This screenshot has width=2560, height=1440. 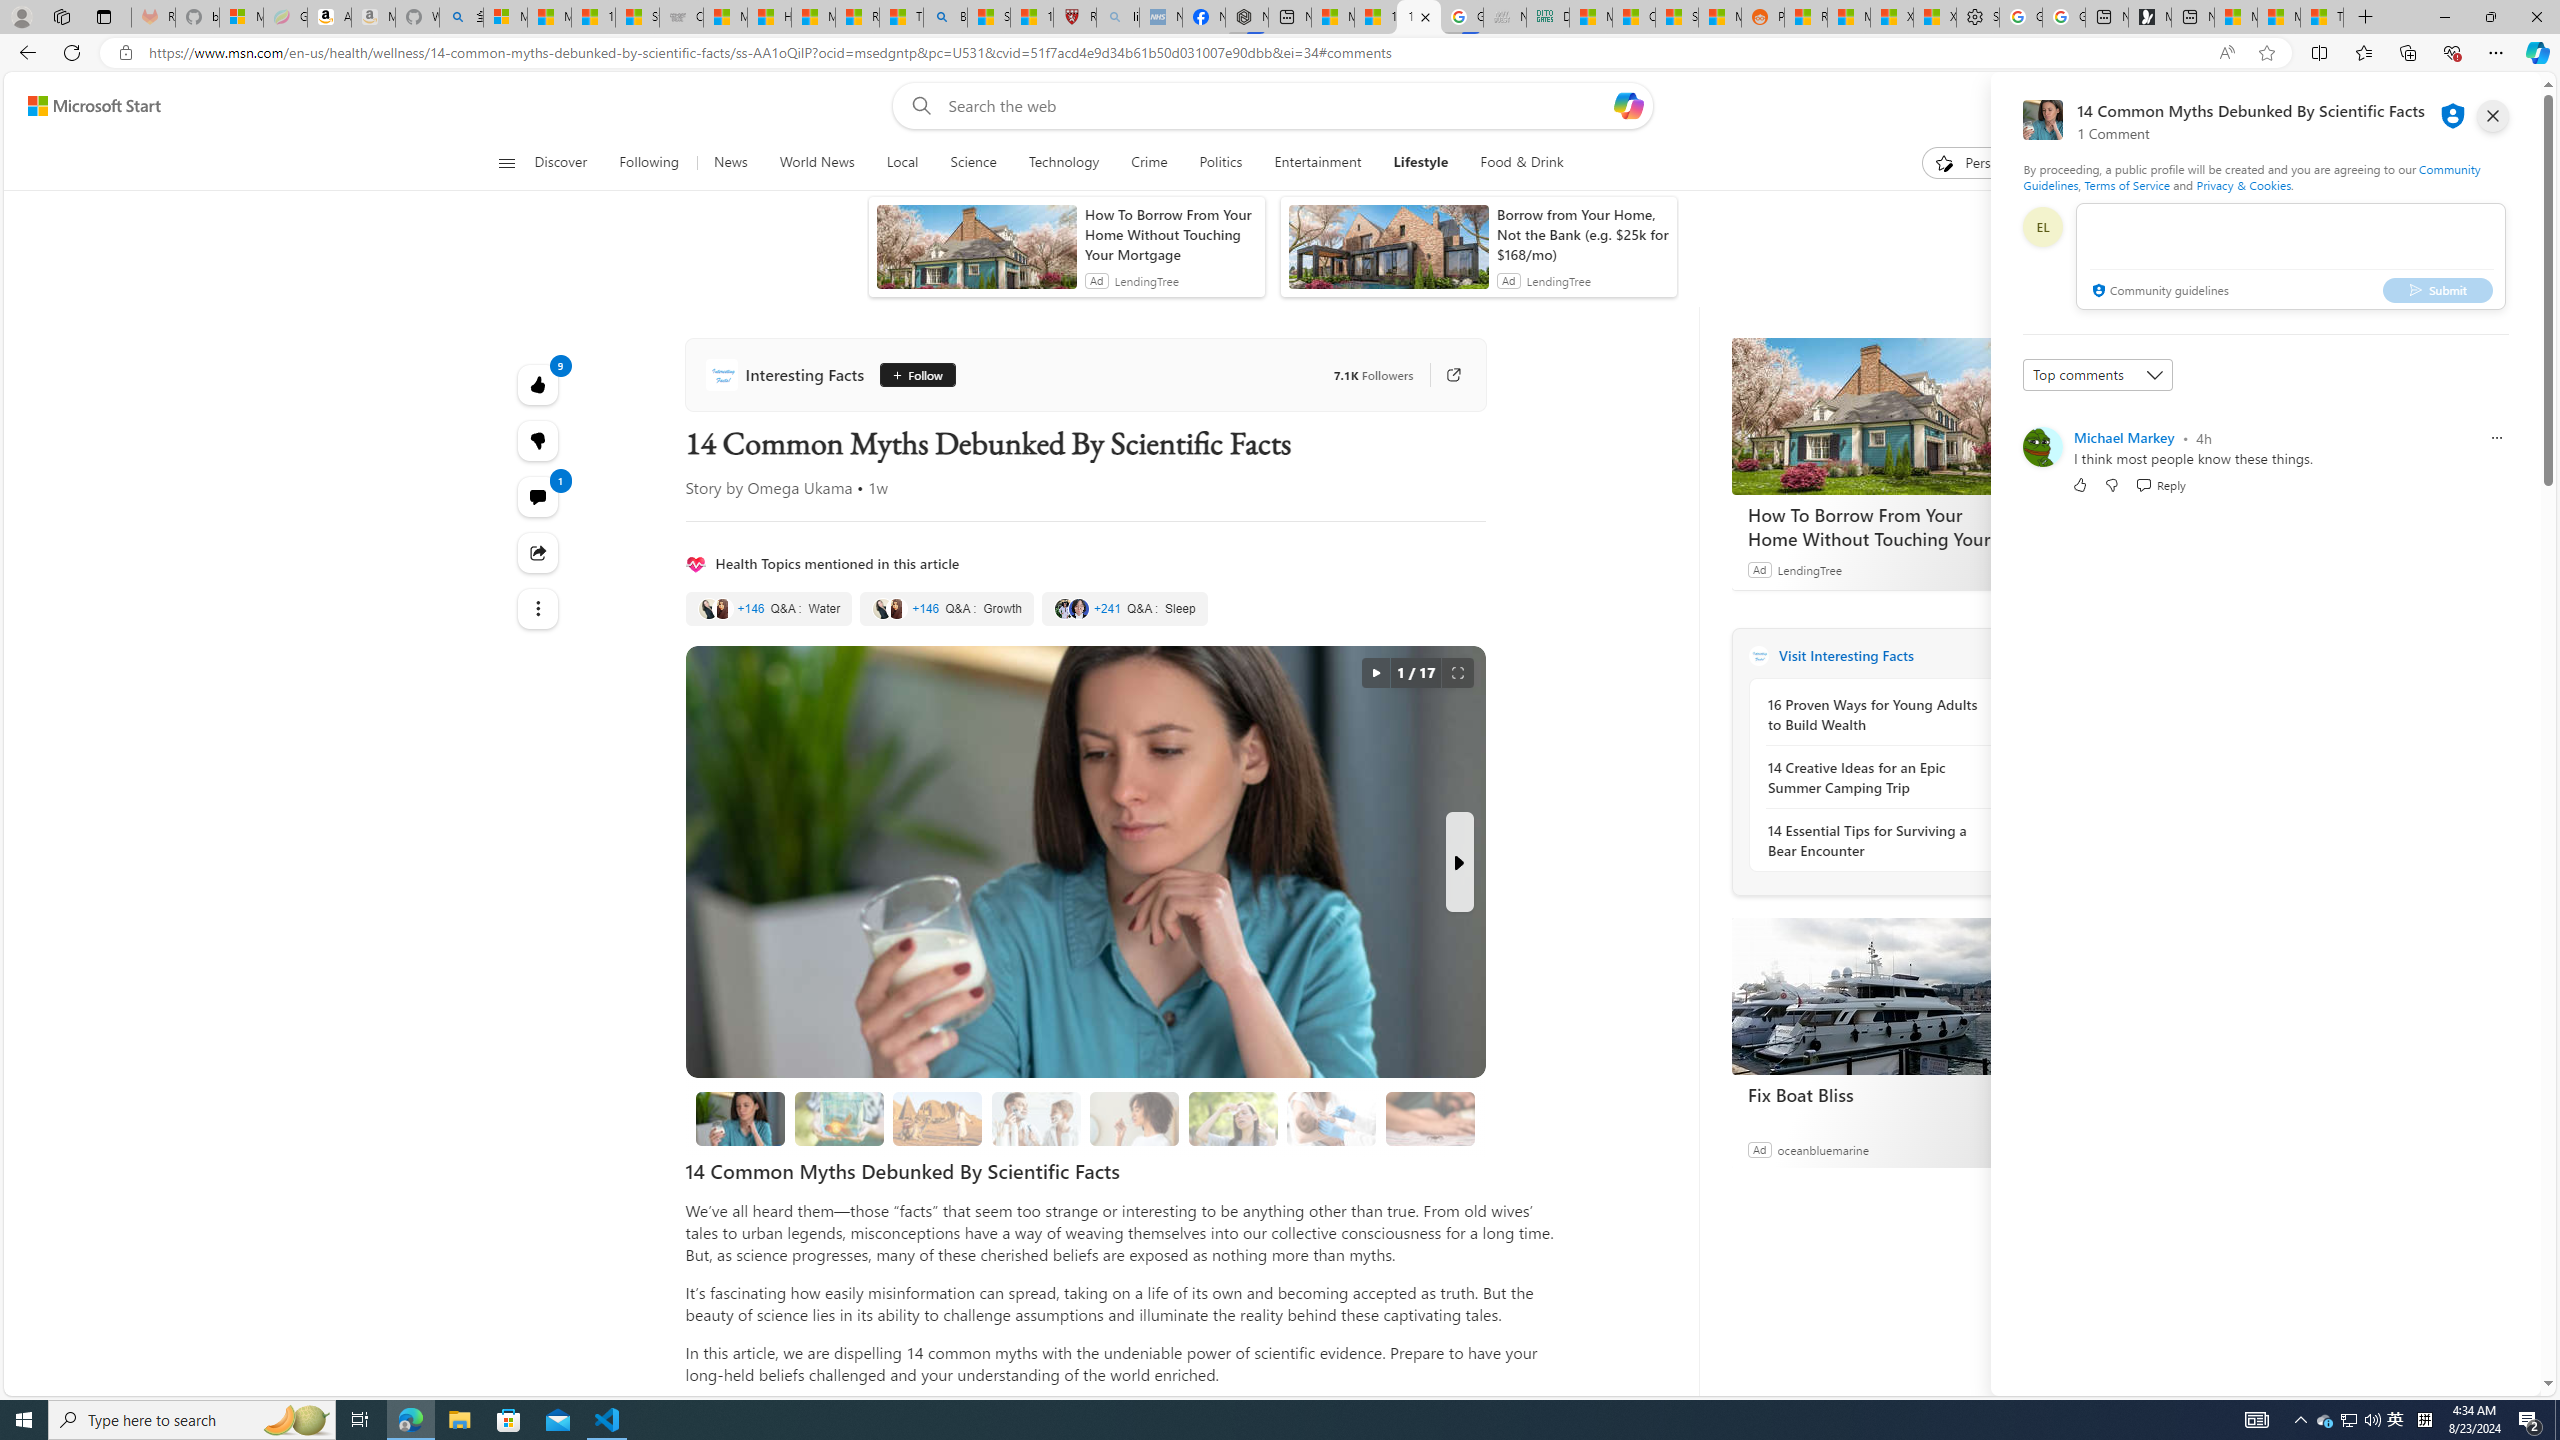 I want to click on Interesting Facts, so click(x=788, y=374).